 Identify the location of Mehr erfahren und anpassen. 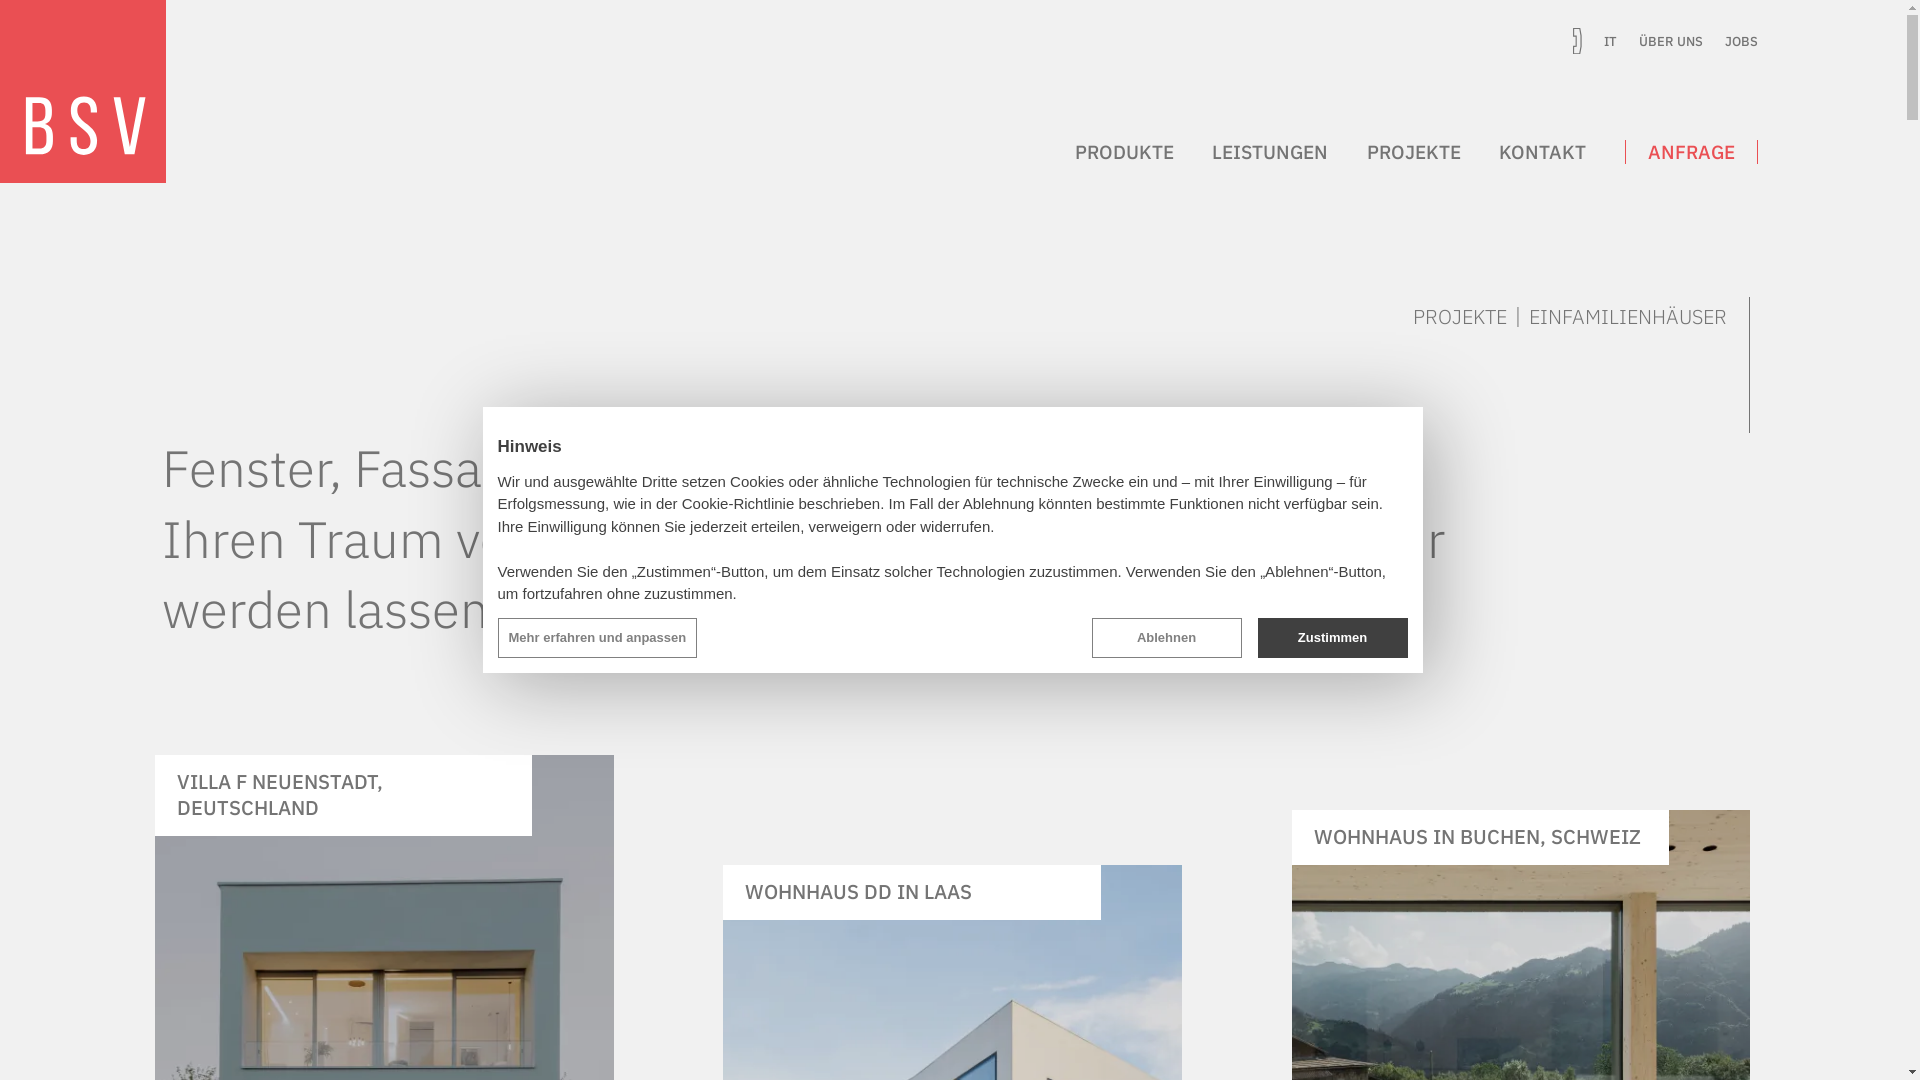
(598, 638).